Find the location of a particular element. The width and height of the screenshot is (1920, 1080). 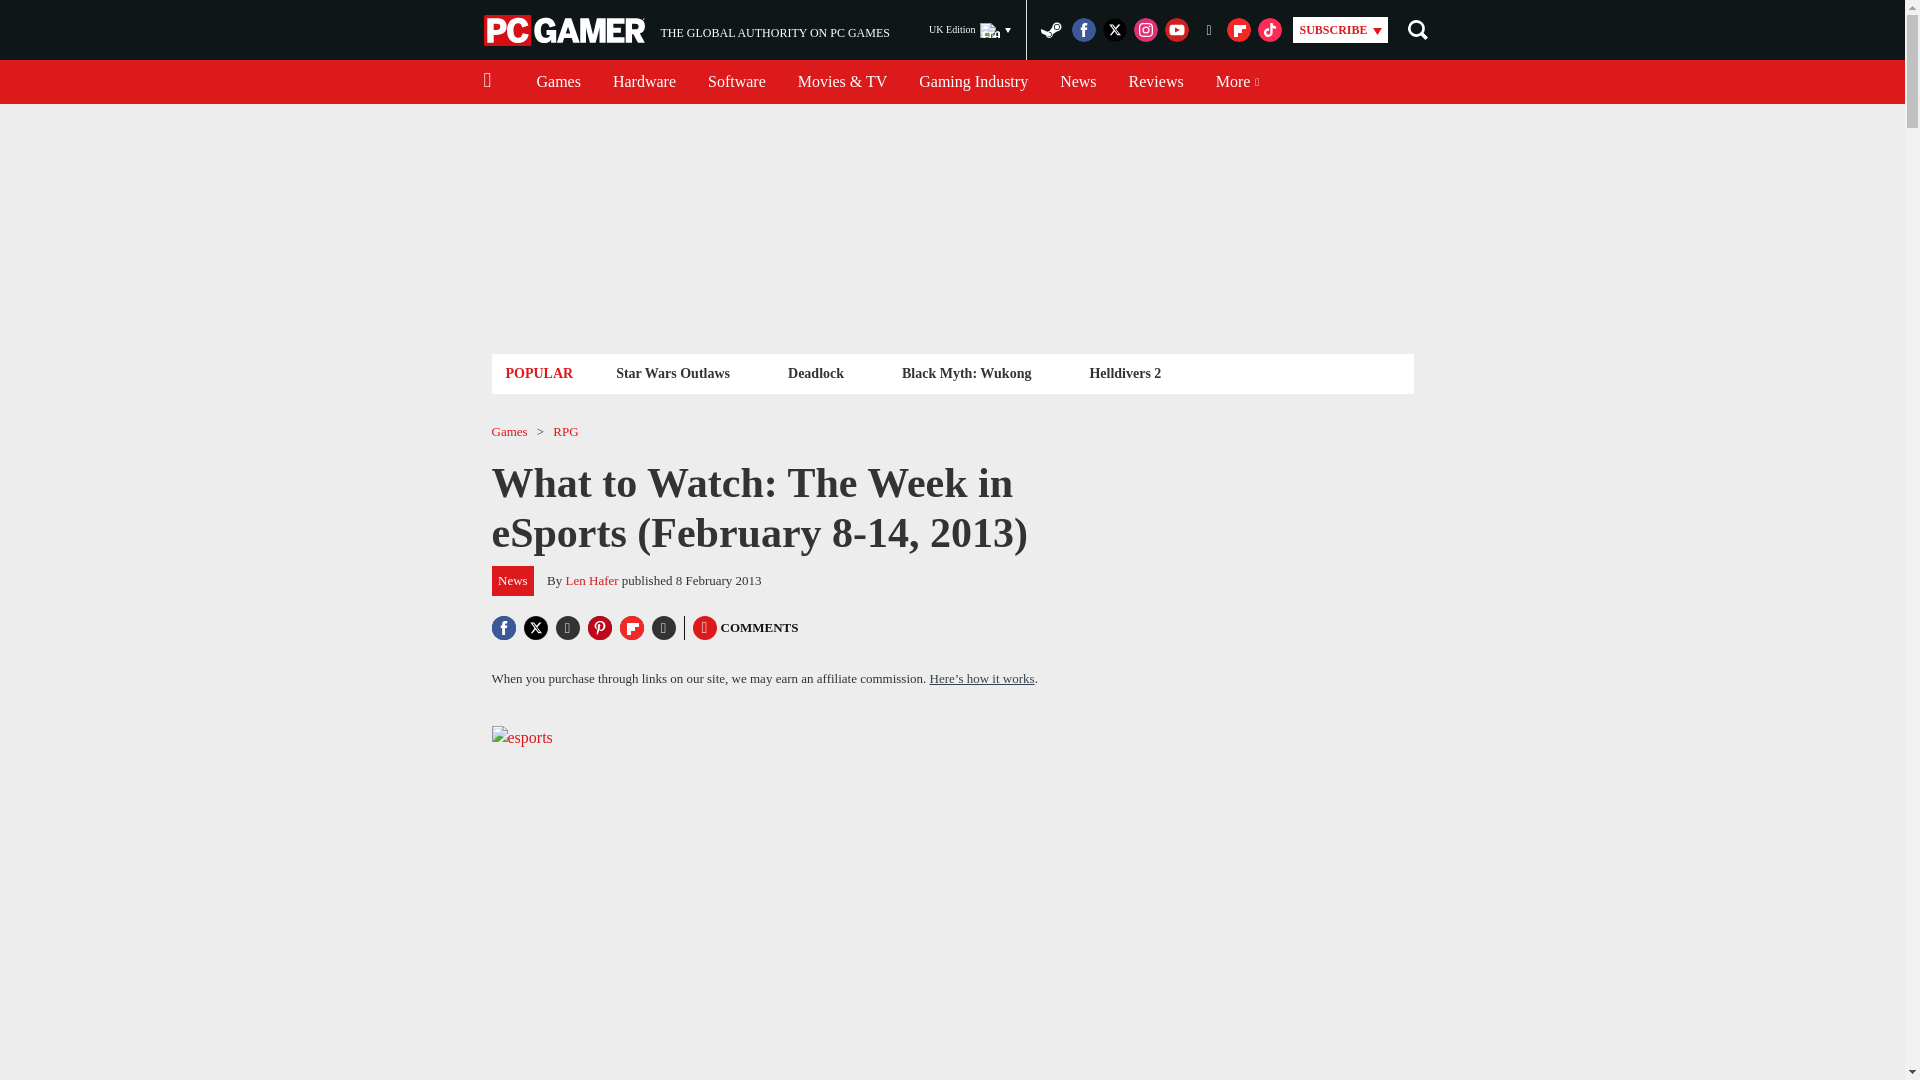

Deadlock is located at coordinates (816, 372).